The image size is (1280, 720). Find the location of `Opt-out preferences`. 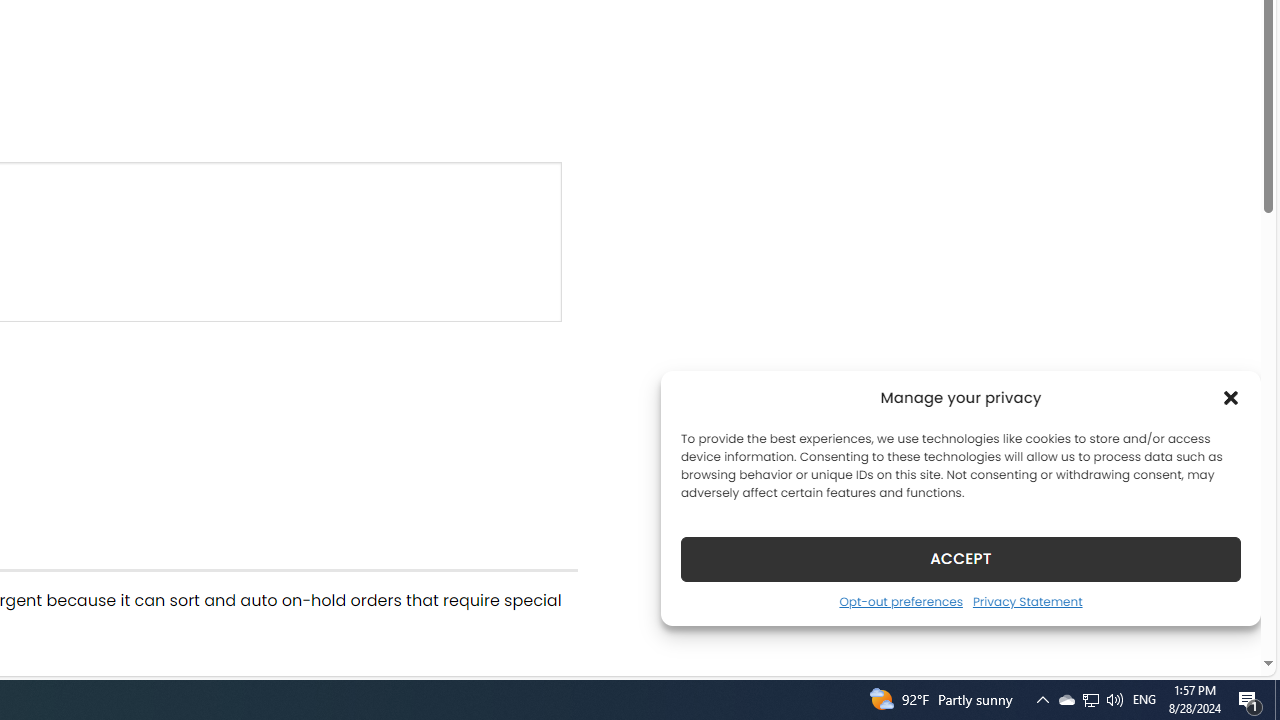

Opt-out preferences is located at coordinates (900, 601).